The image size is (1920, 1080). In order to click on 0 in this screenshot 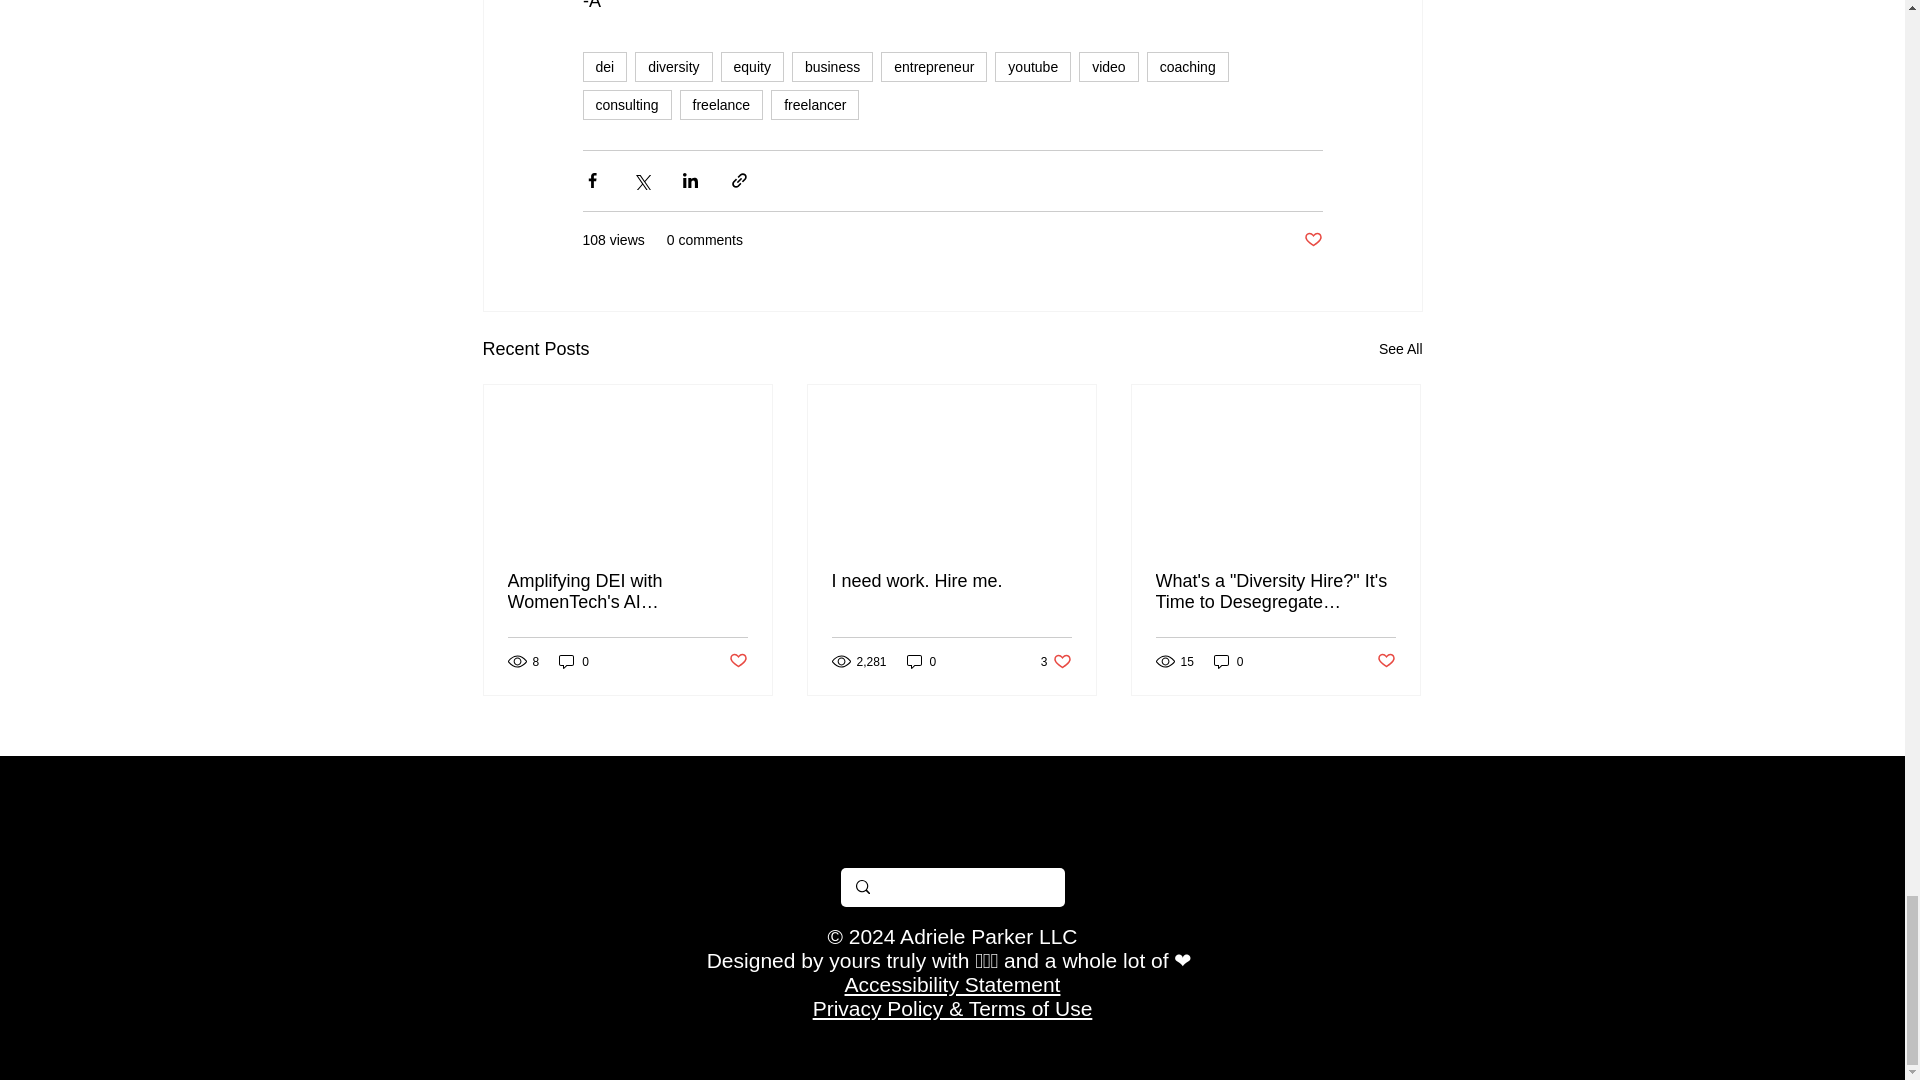, I will do `click(1056, 661)`.